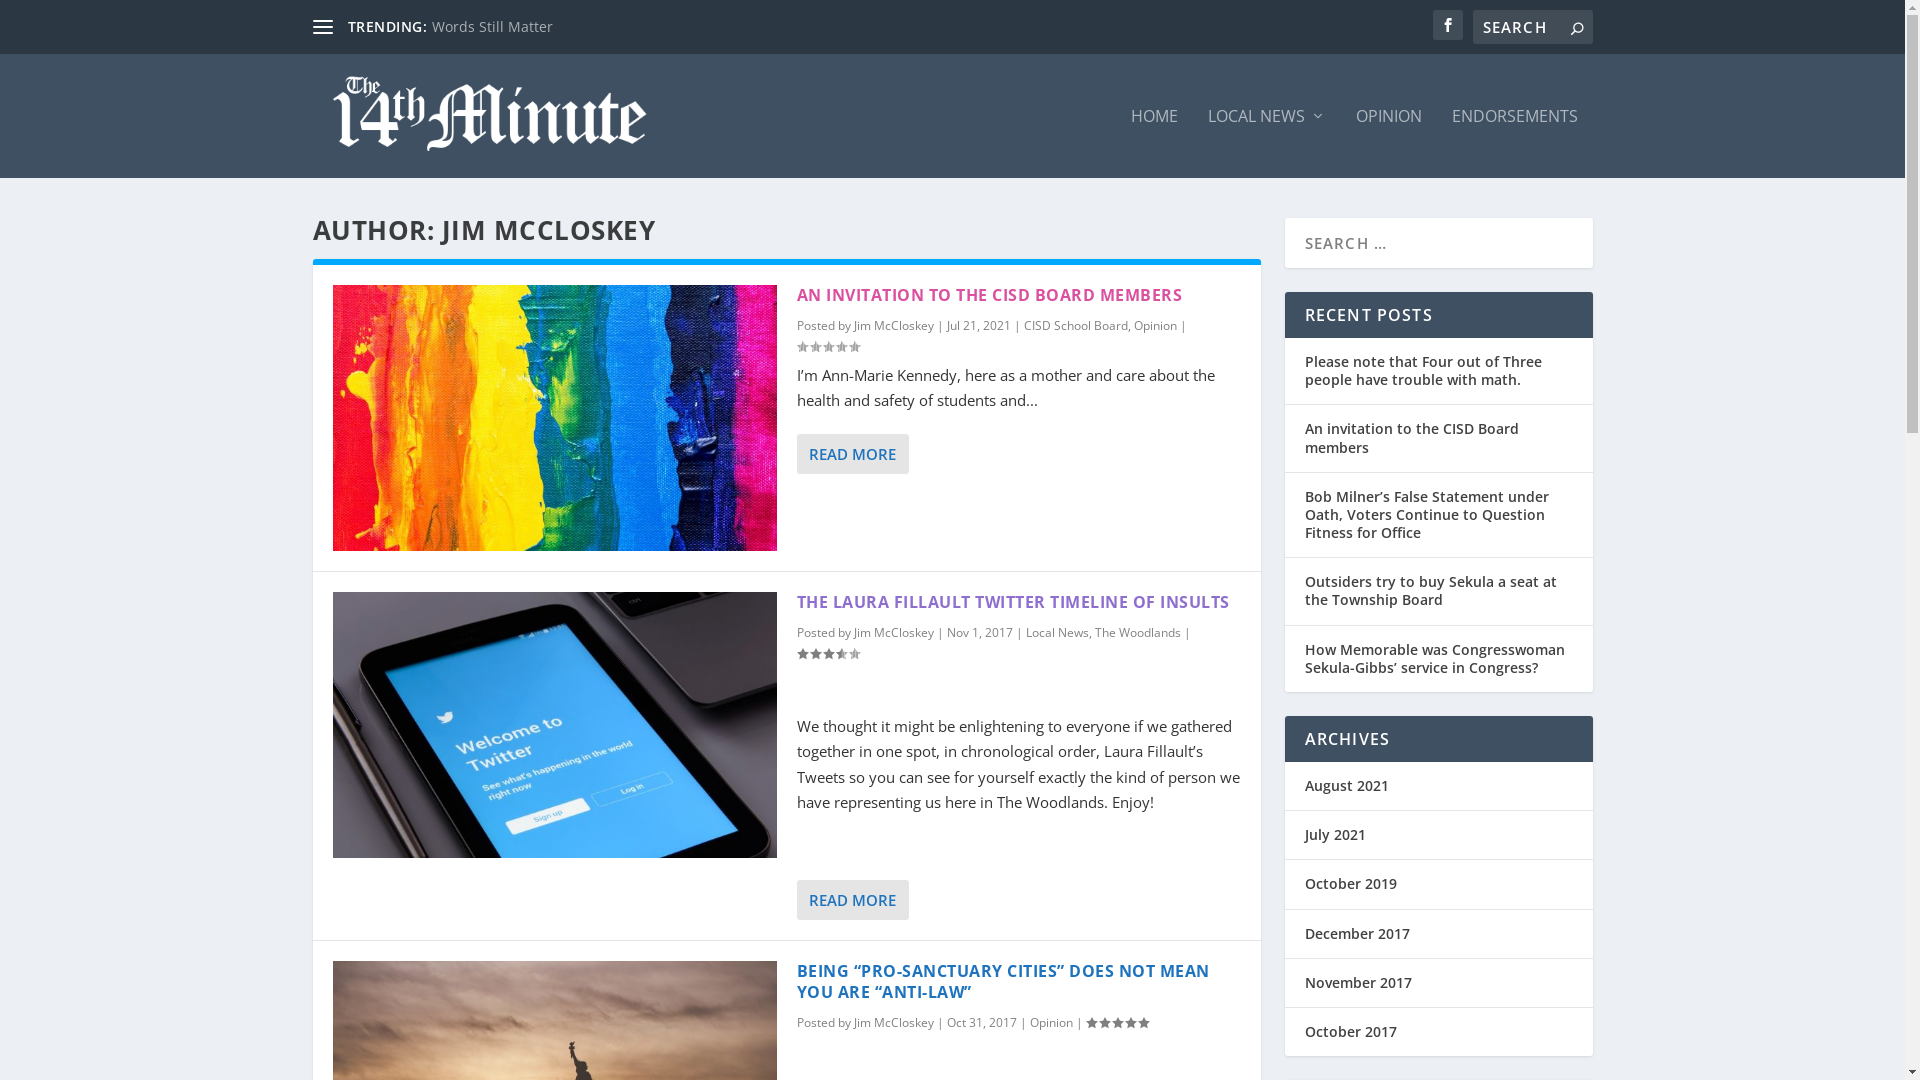 The image size is (1920, 1080). I want to click on AN INVITATION TO THE CISD BOARD MEMBERS, so click(989, 295).